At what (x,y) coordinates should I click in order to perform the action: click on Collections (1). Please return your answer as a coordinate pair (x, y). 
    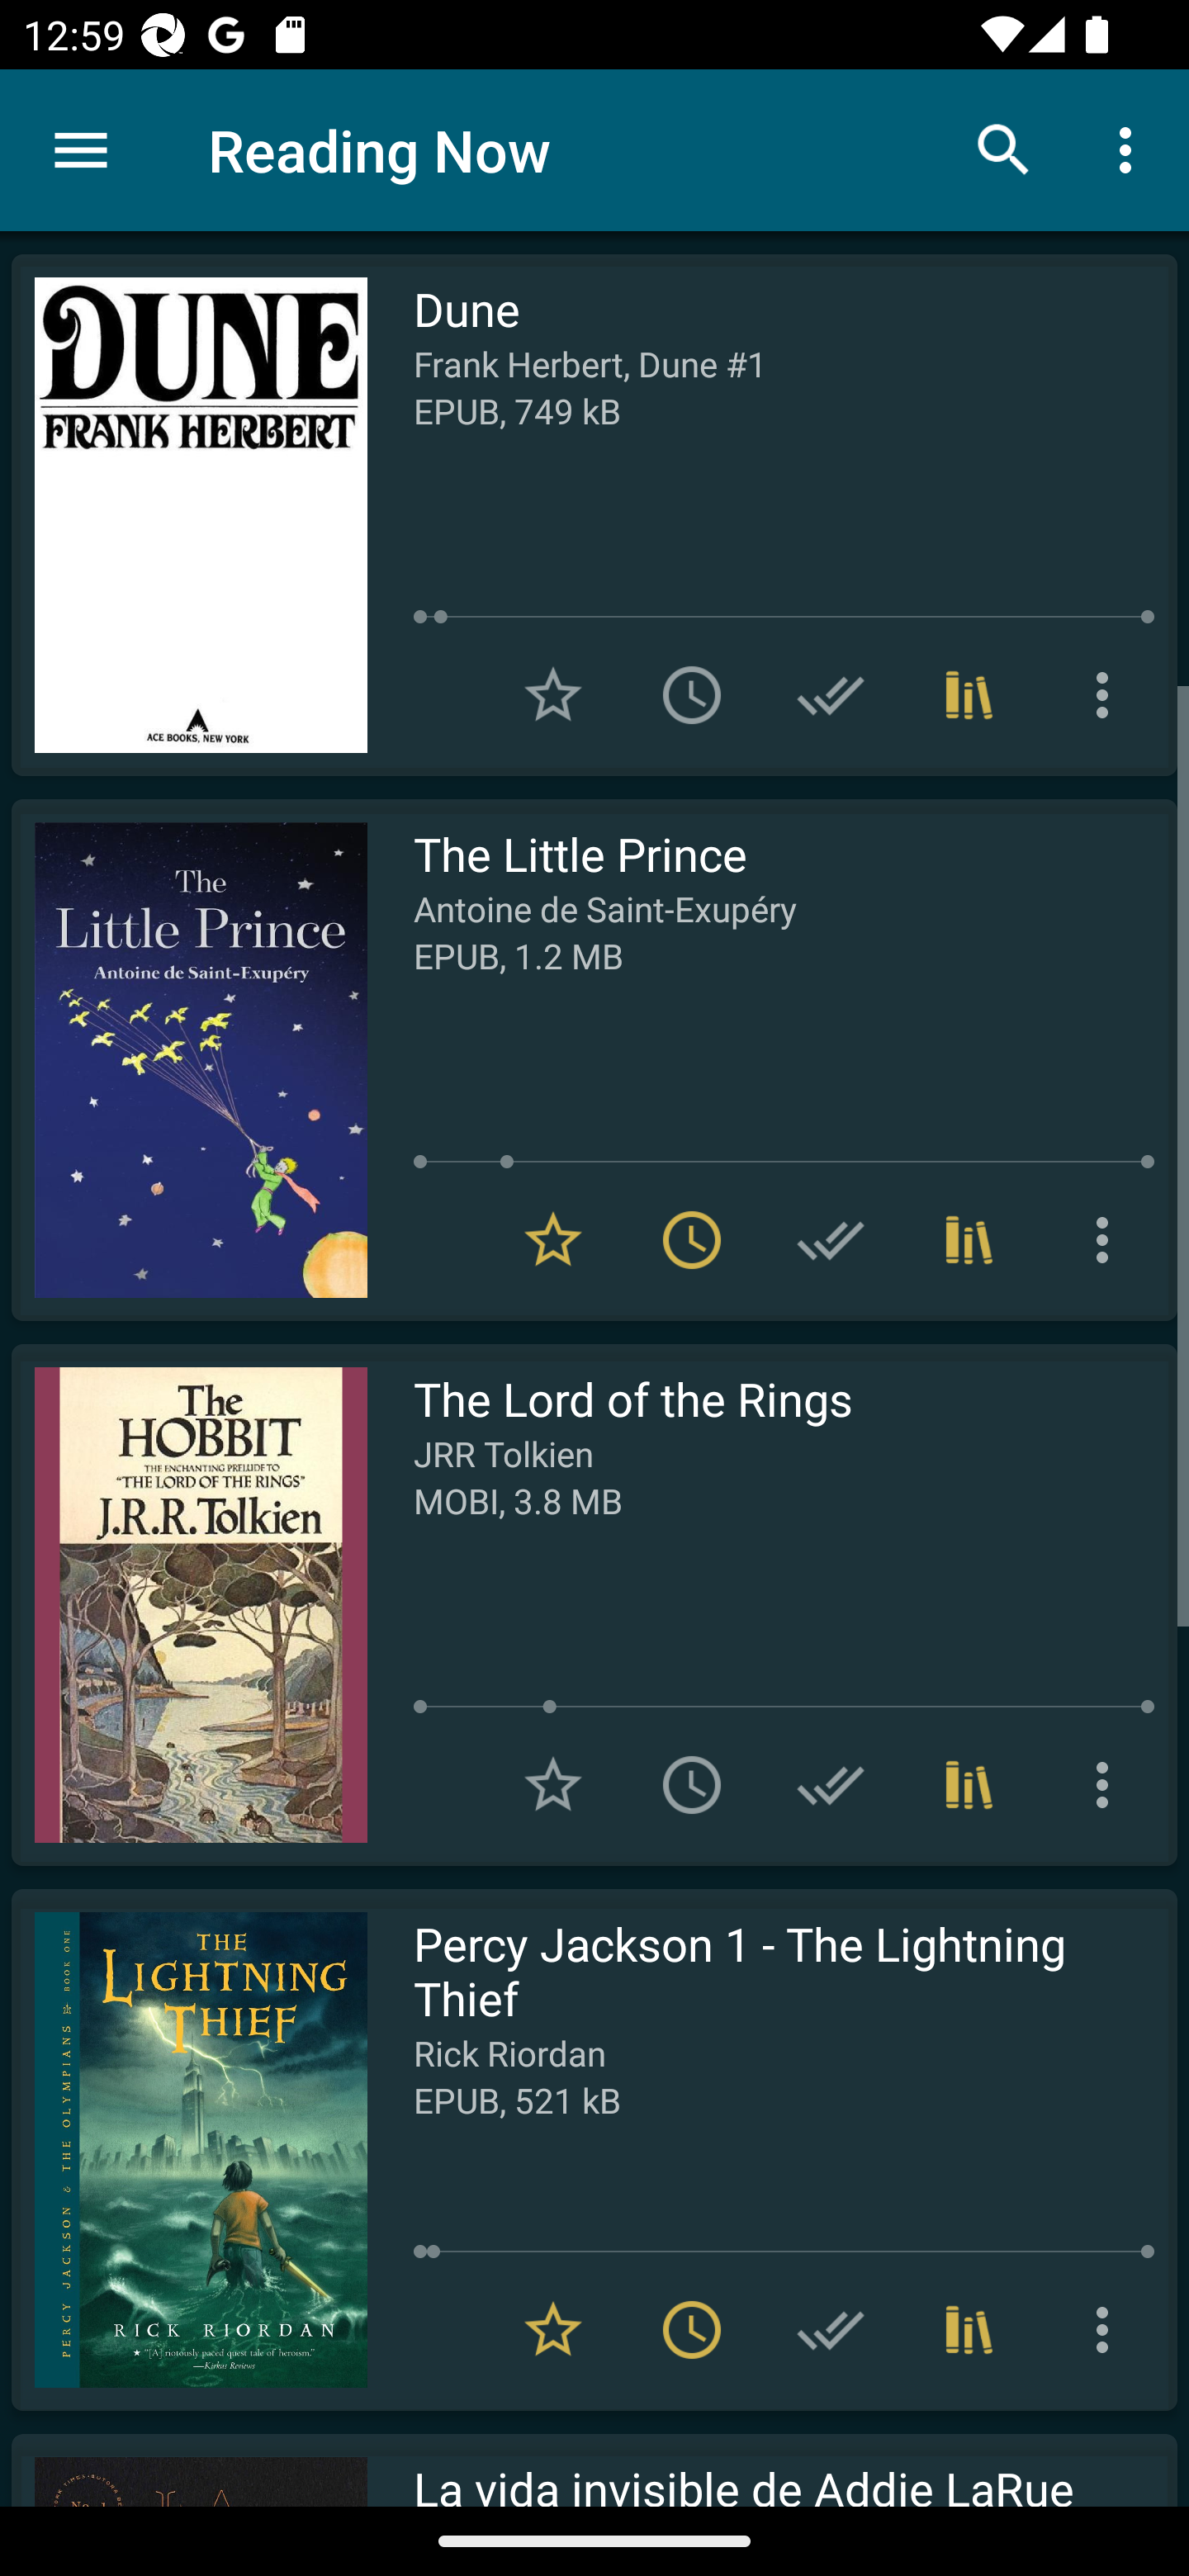
    Looking at the image, I should click on (969, 695).